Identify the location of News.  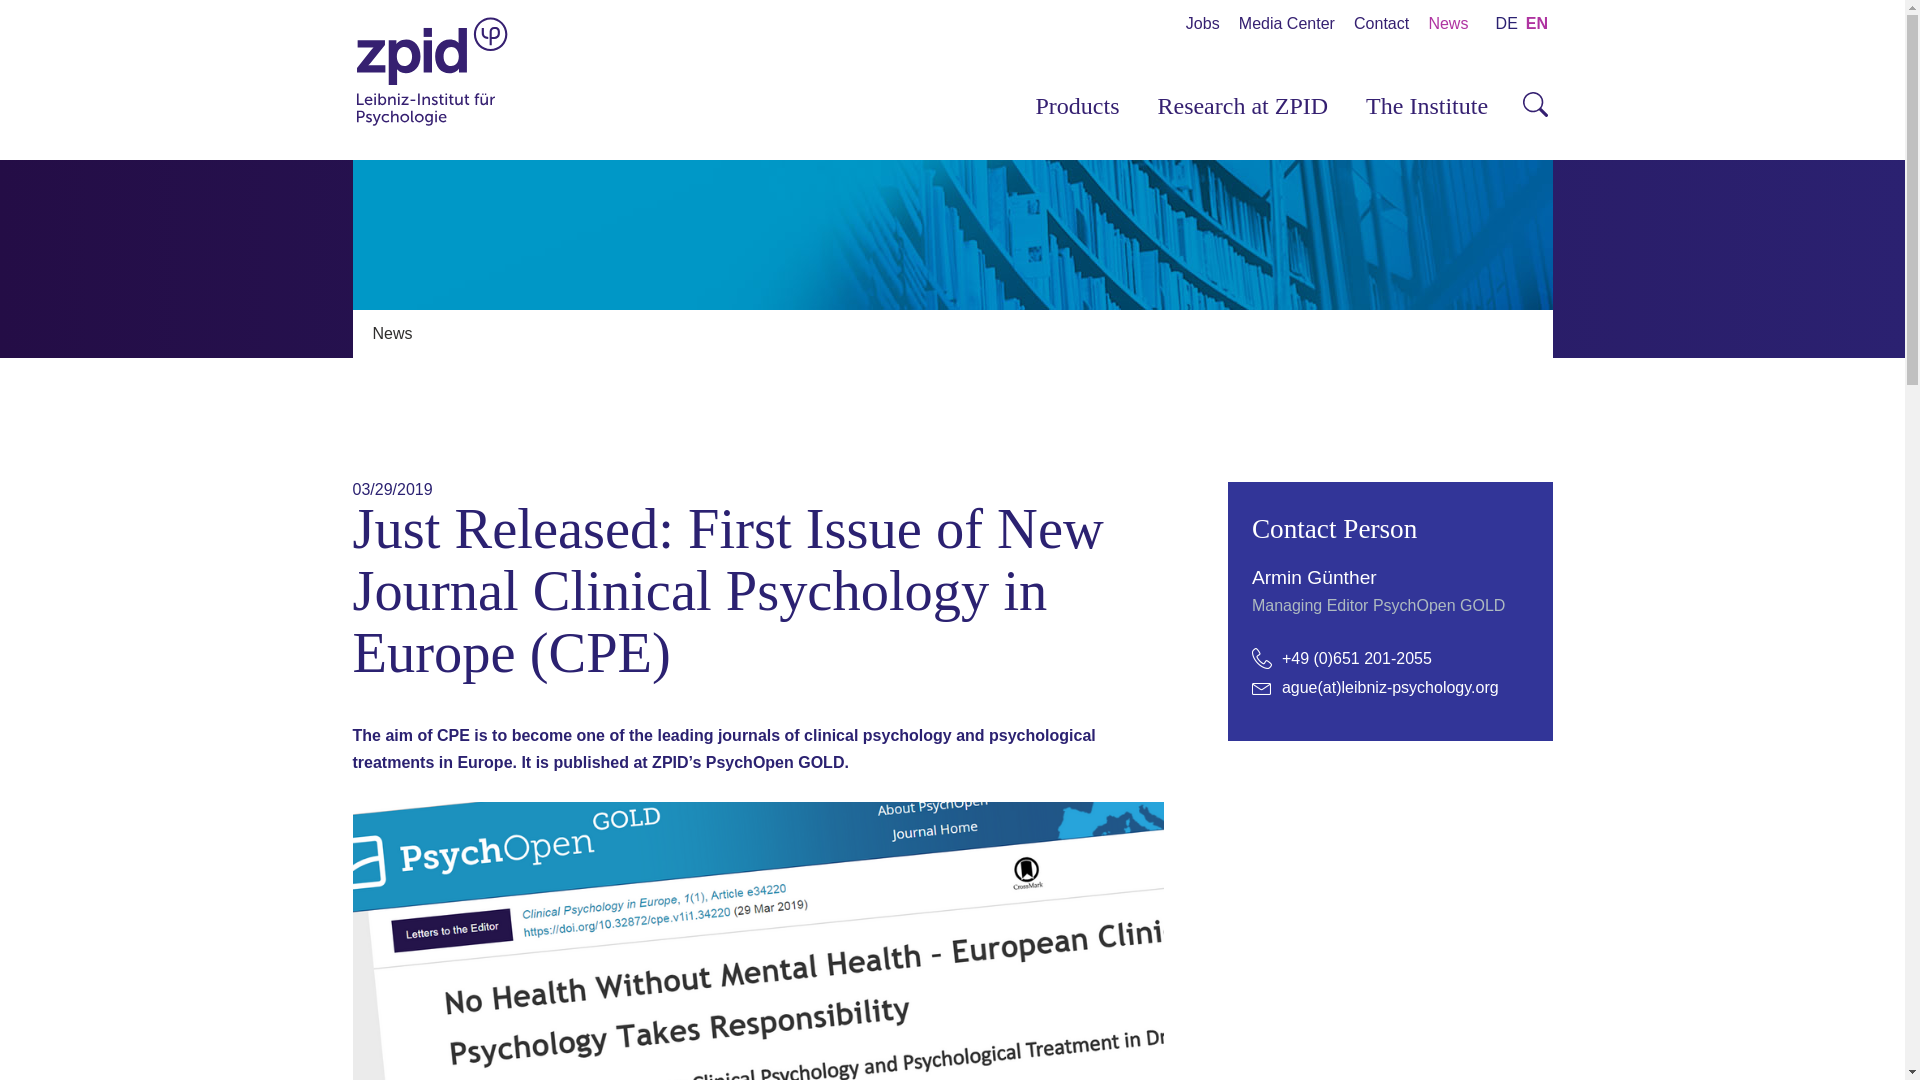
(1448, 24).